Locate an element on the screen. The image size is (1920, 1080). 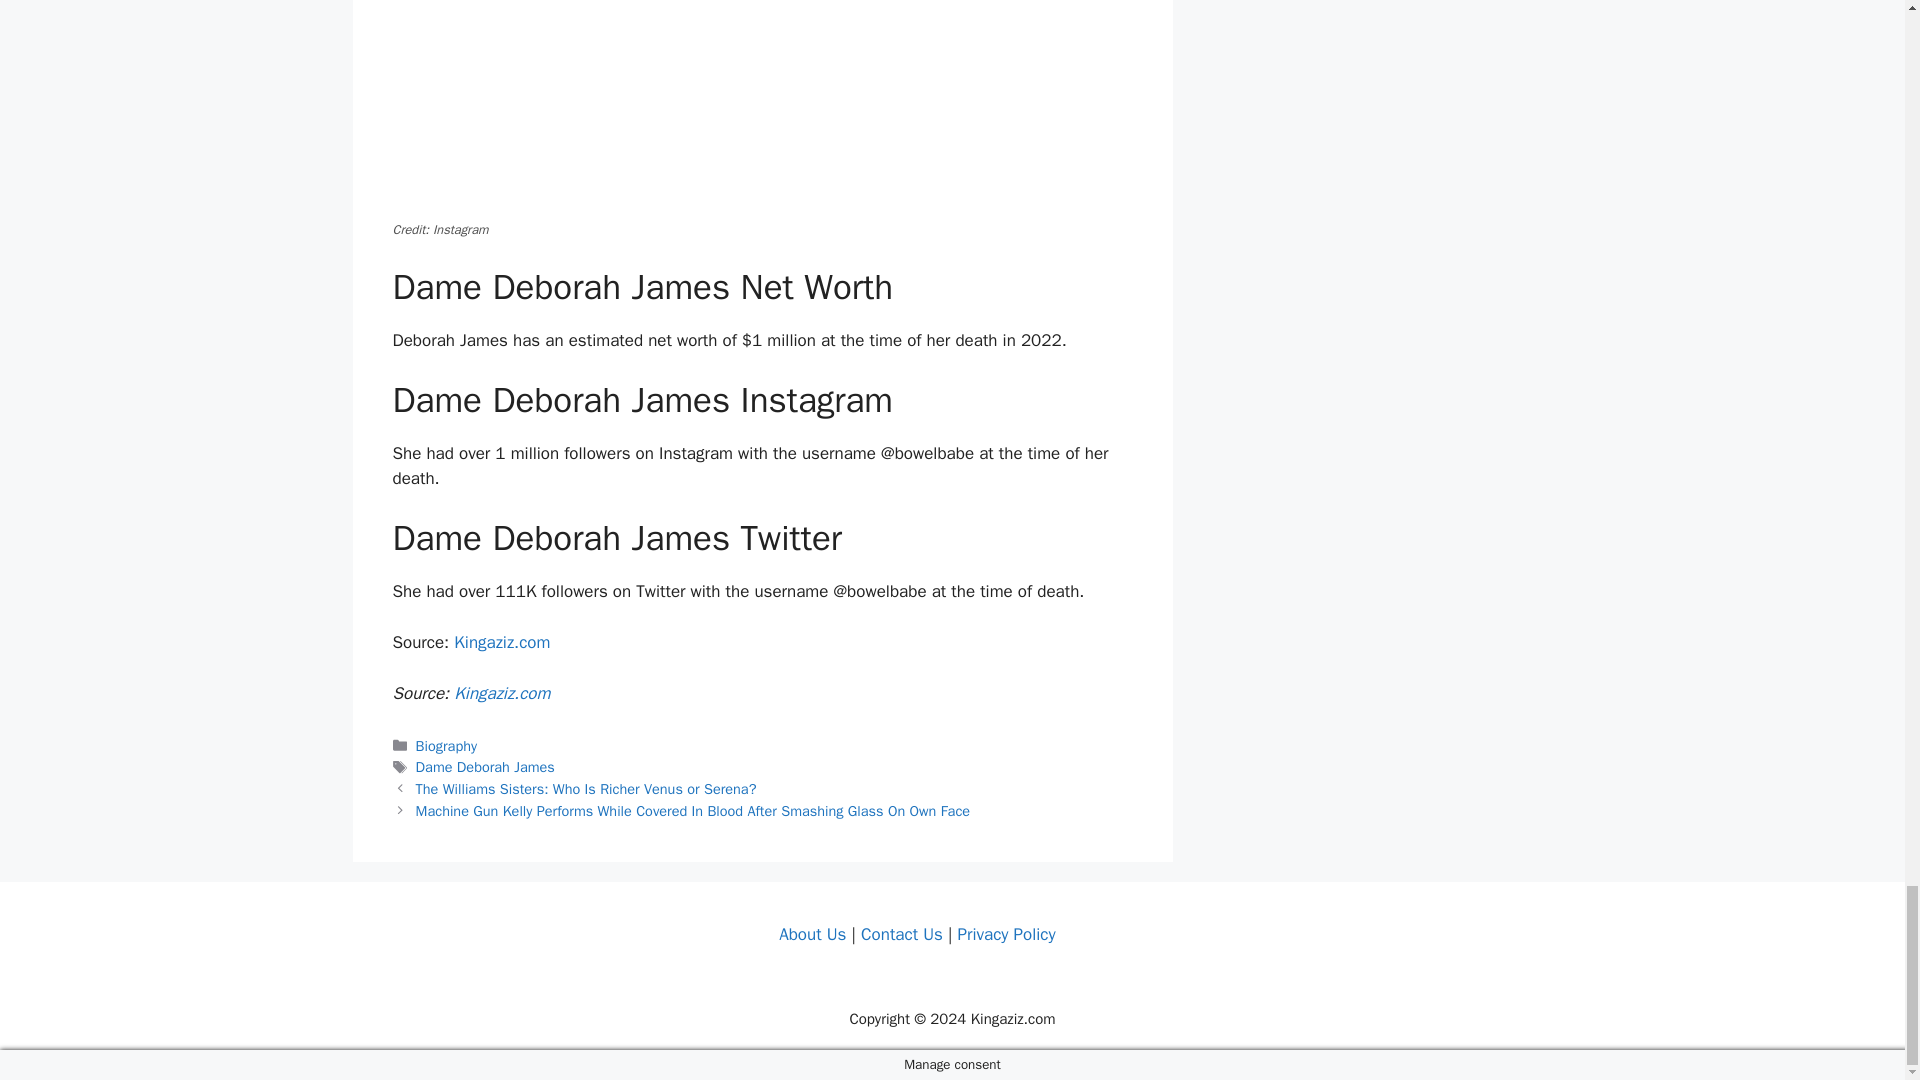
Privacy Policy is located at coordinates (1005, 934).